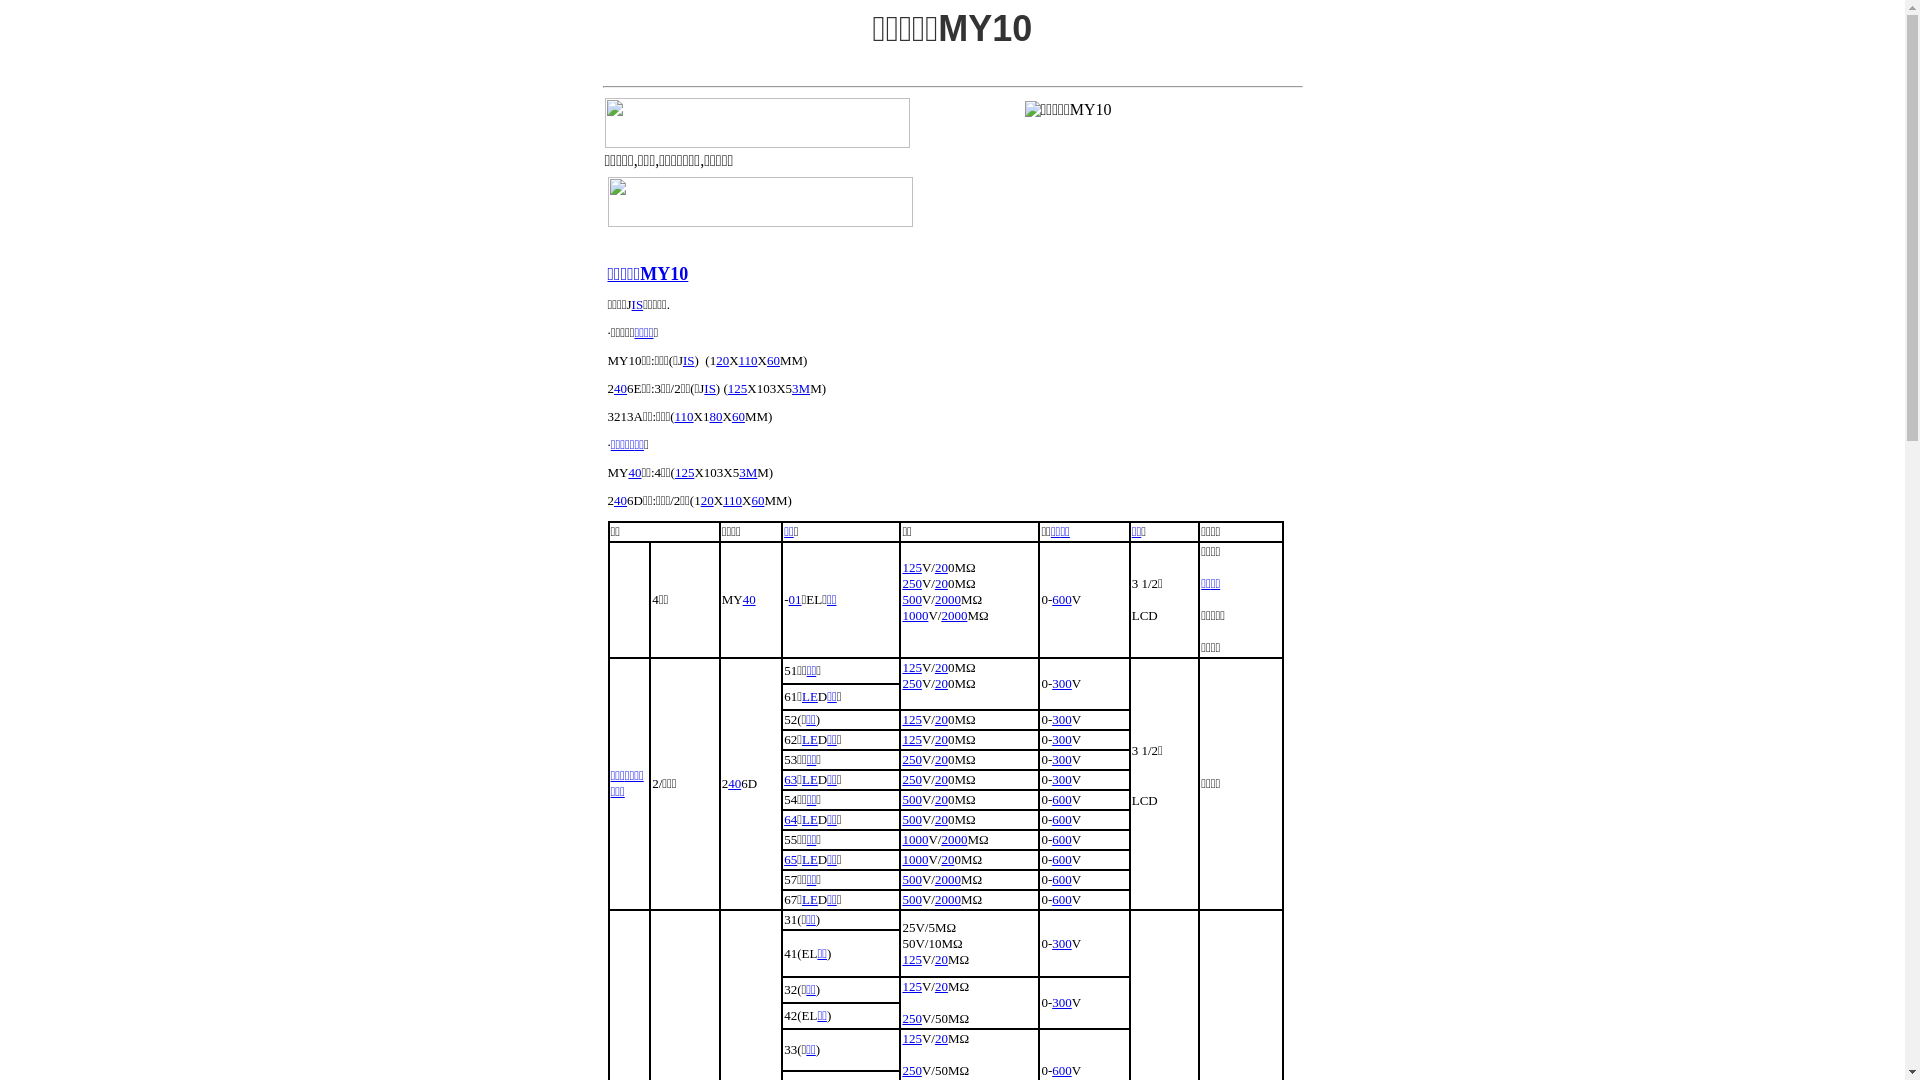 This screenshot has height=1080, width=1920. What do you see at coordinates (912, 1018) in the screenshot?
I see `250` at bounding box center [912, 1018].